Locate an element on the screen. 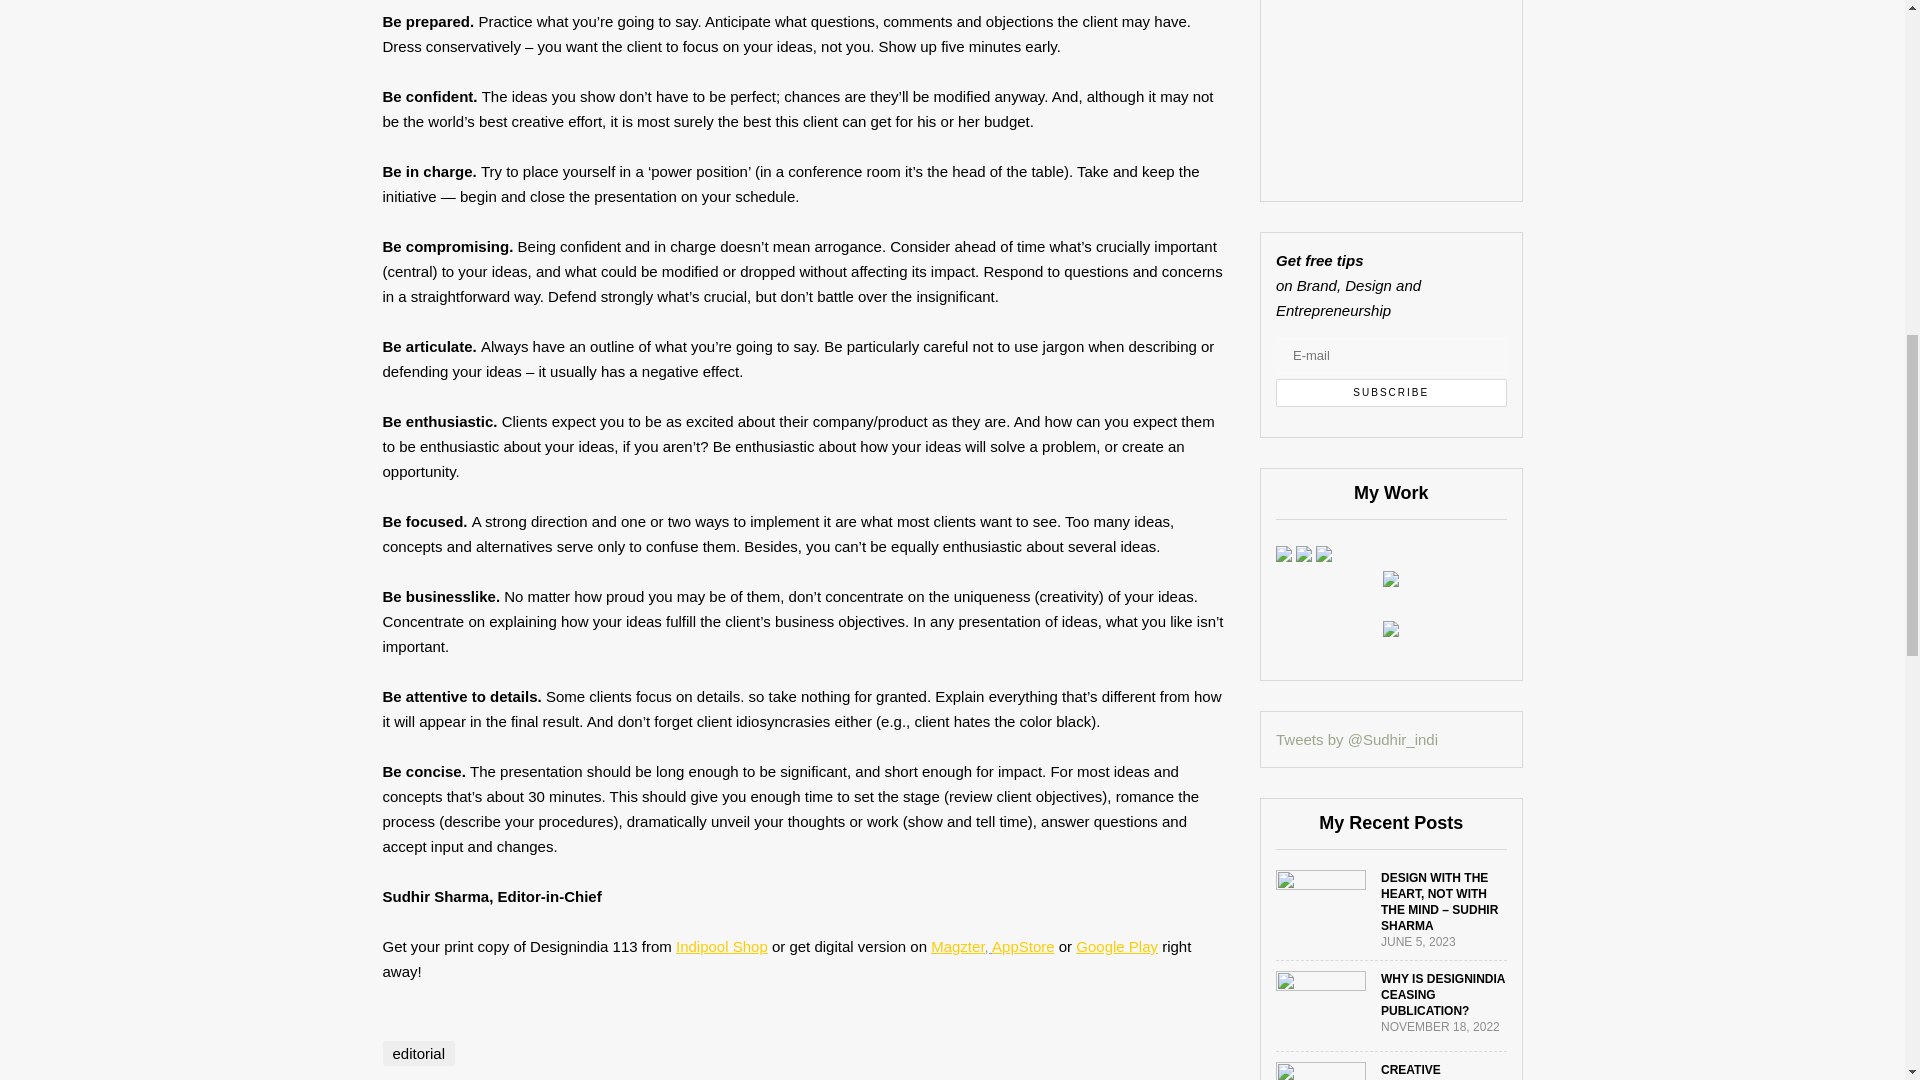  editorial is located at coordinates (418, 1053).